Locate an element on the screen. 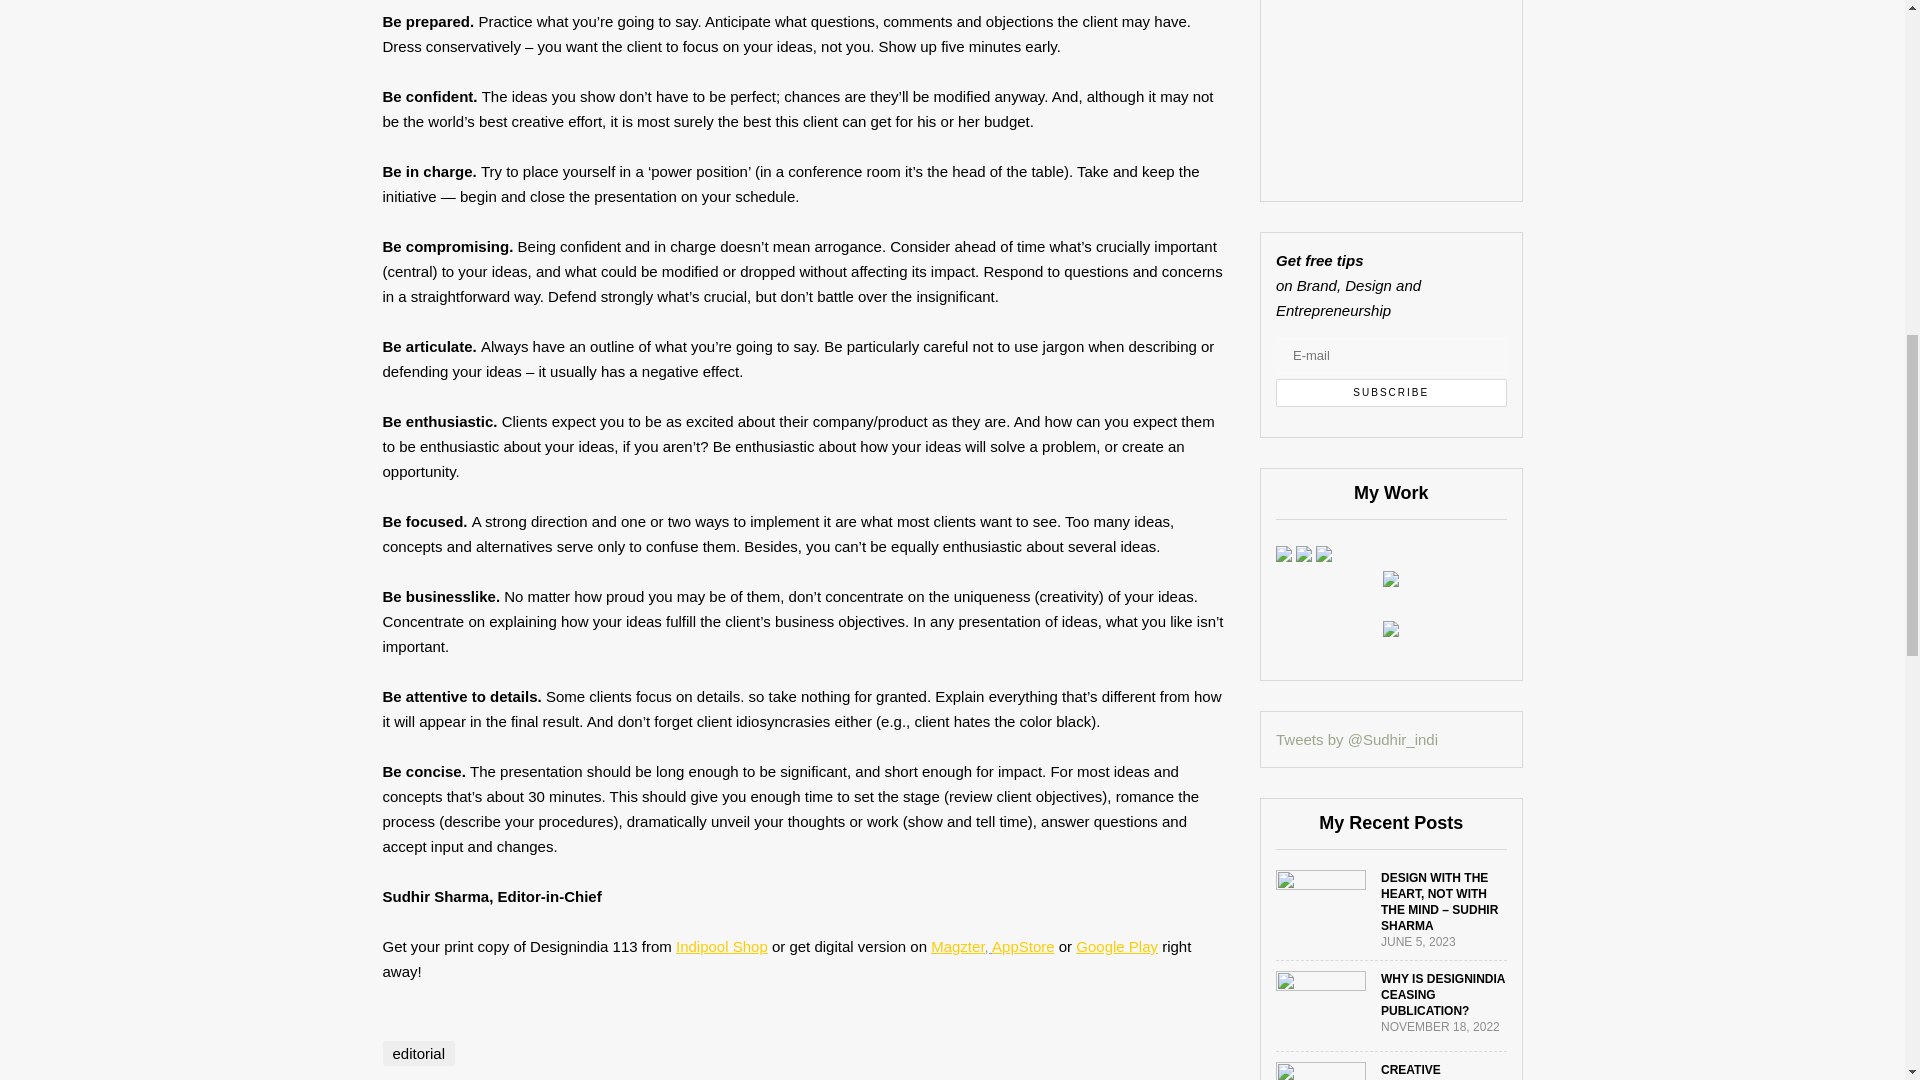  editorial is located at coordinates (418, 1053).